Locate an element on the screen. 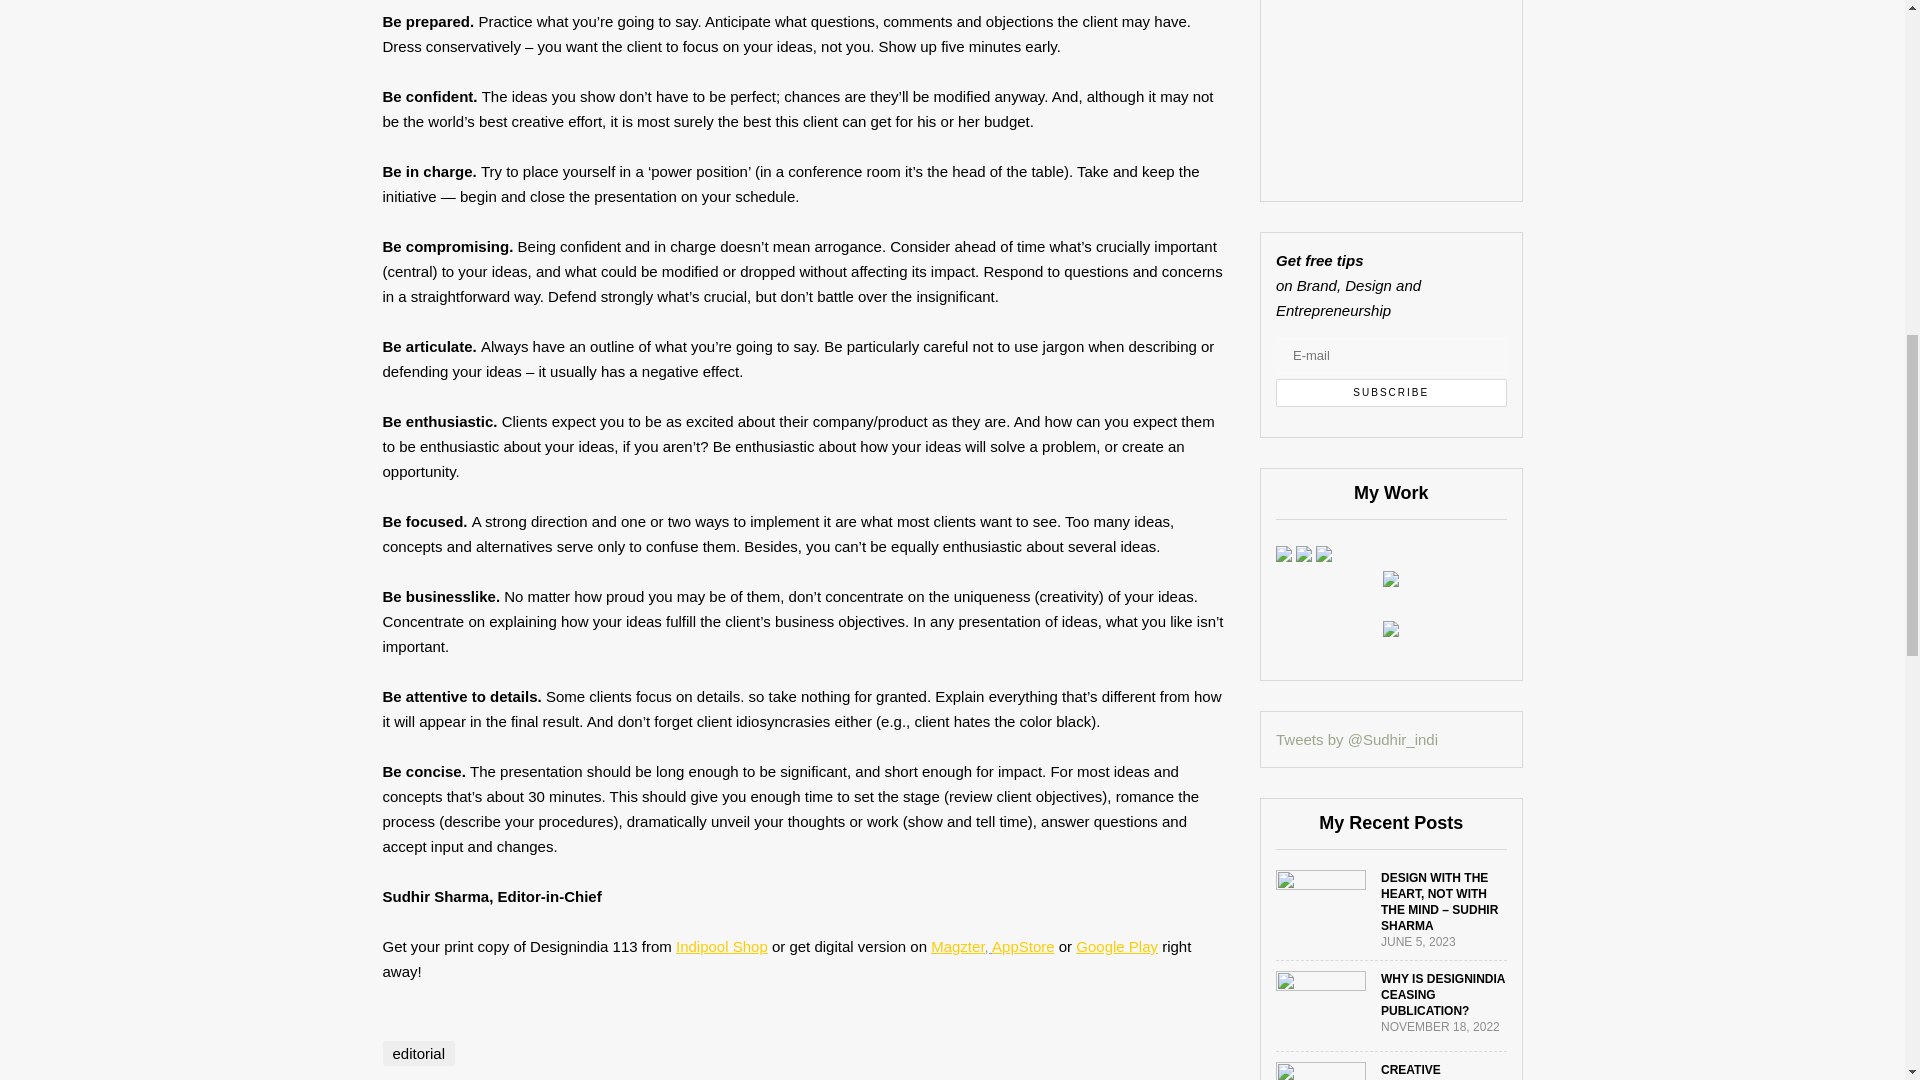  editorial is located at coordinates (418, 1053).